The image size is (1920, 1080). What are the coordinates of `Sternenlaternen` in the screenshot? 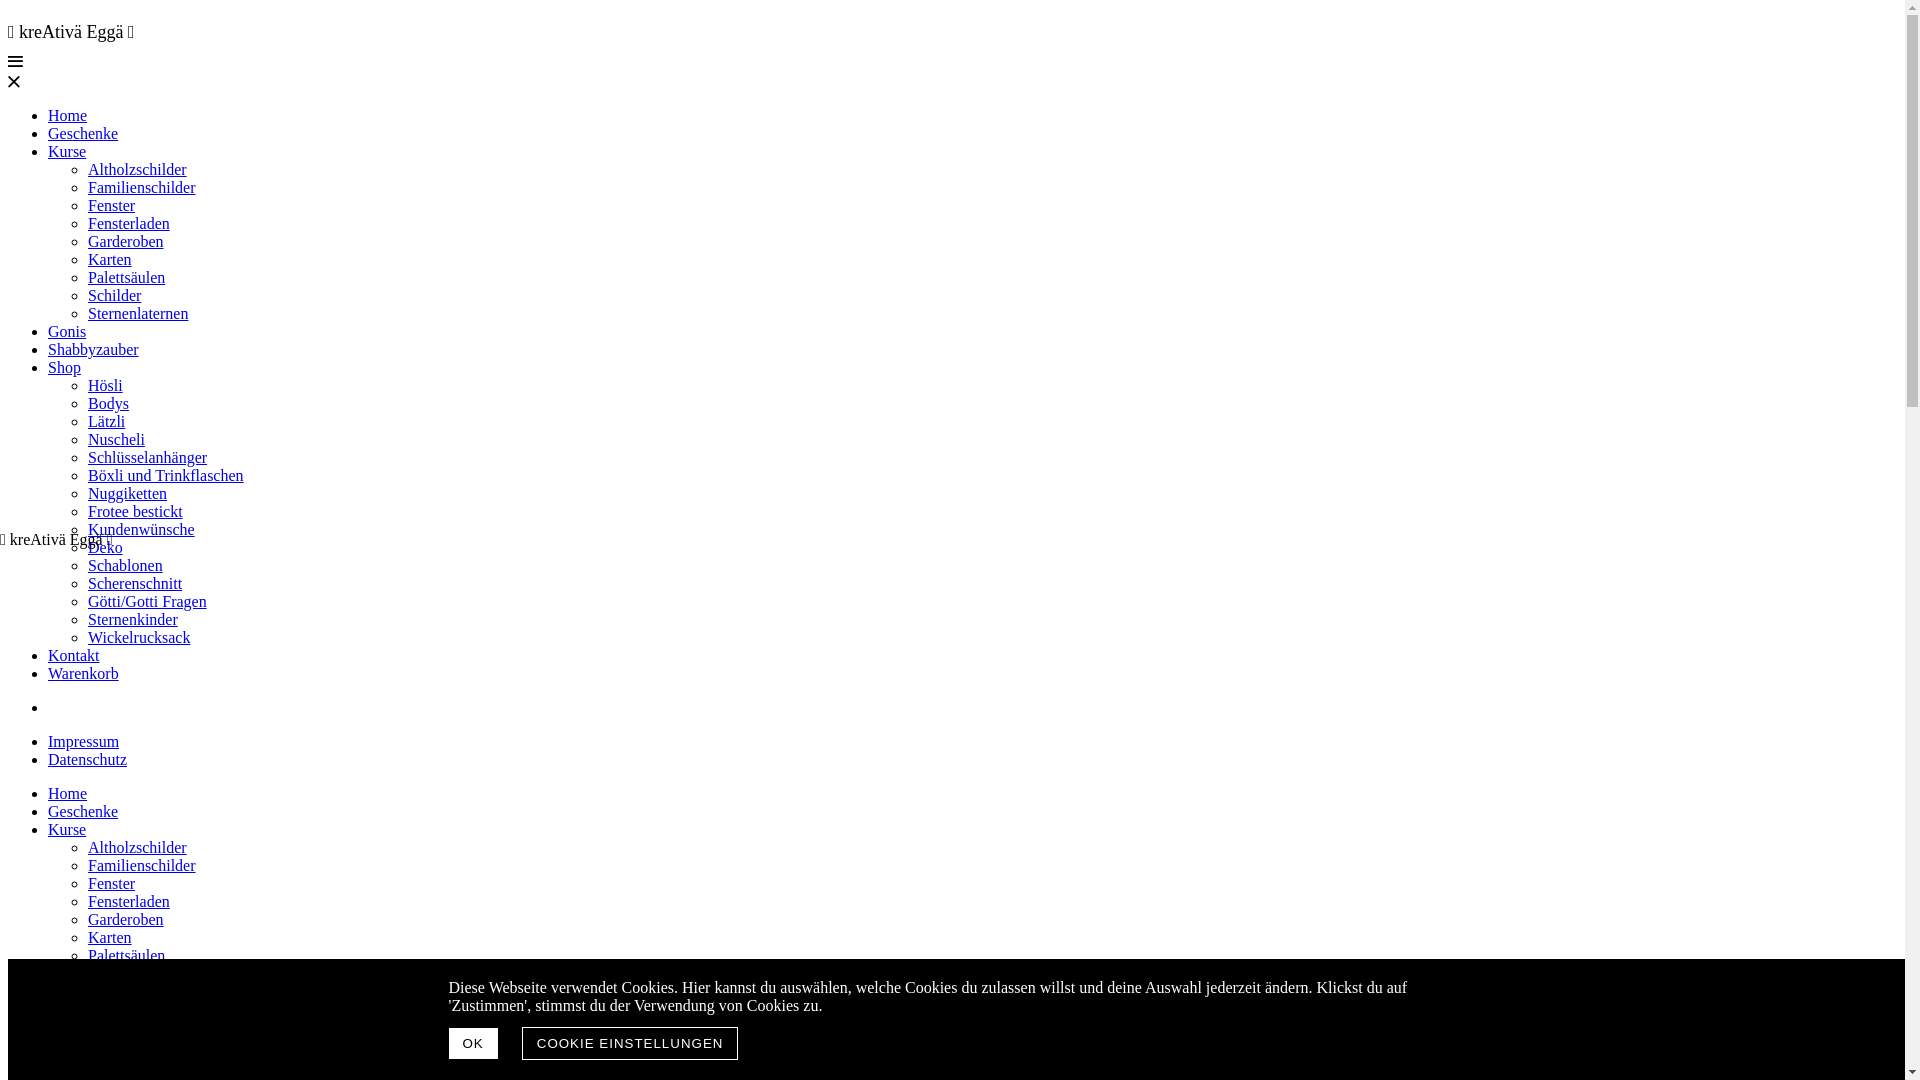 It's located at (138, 992).